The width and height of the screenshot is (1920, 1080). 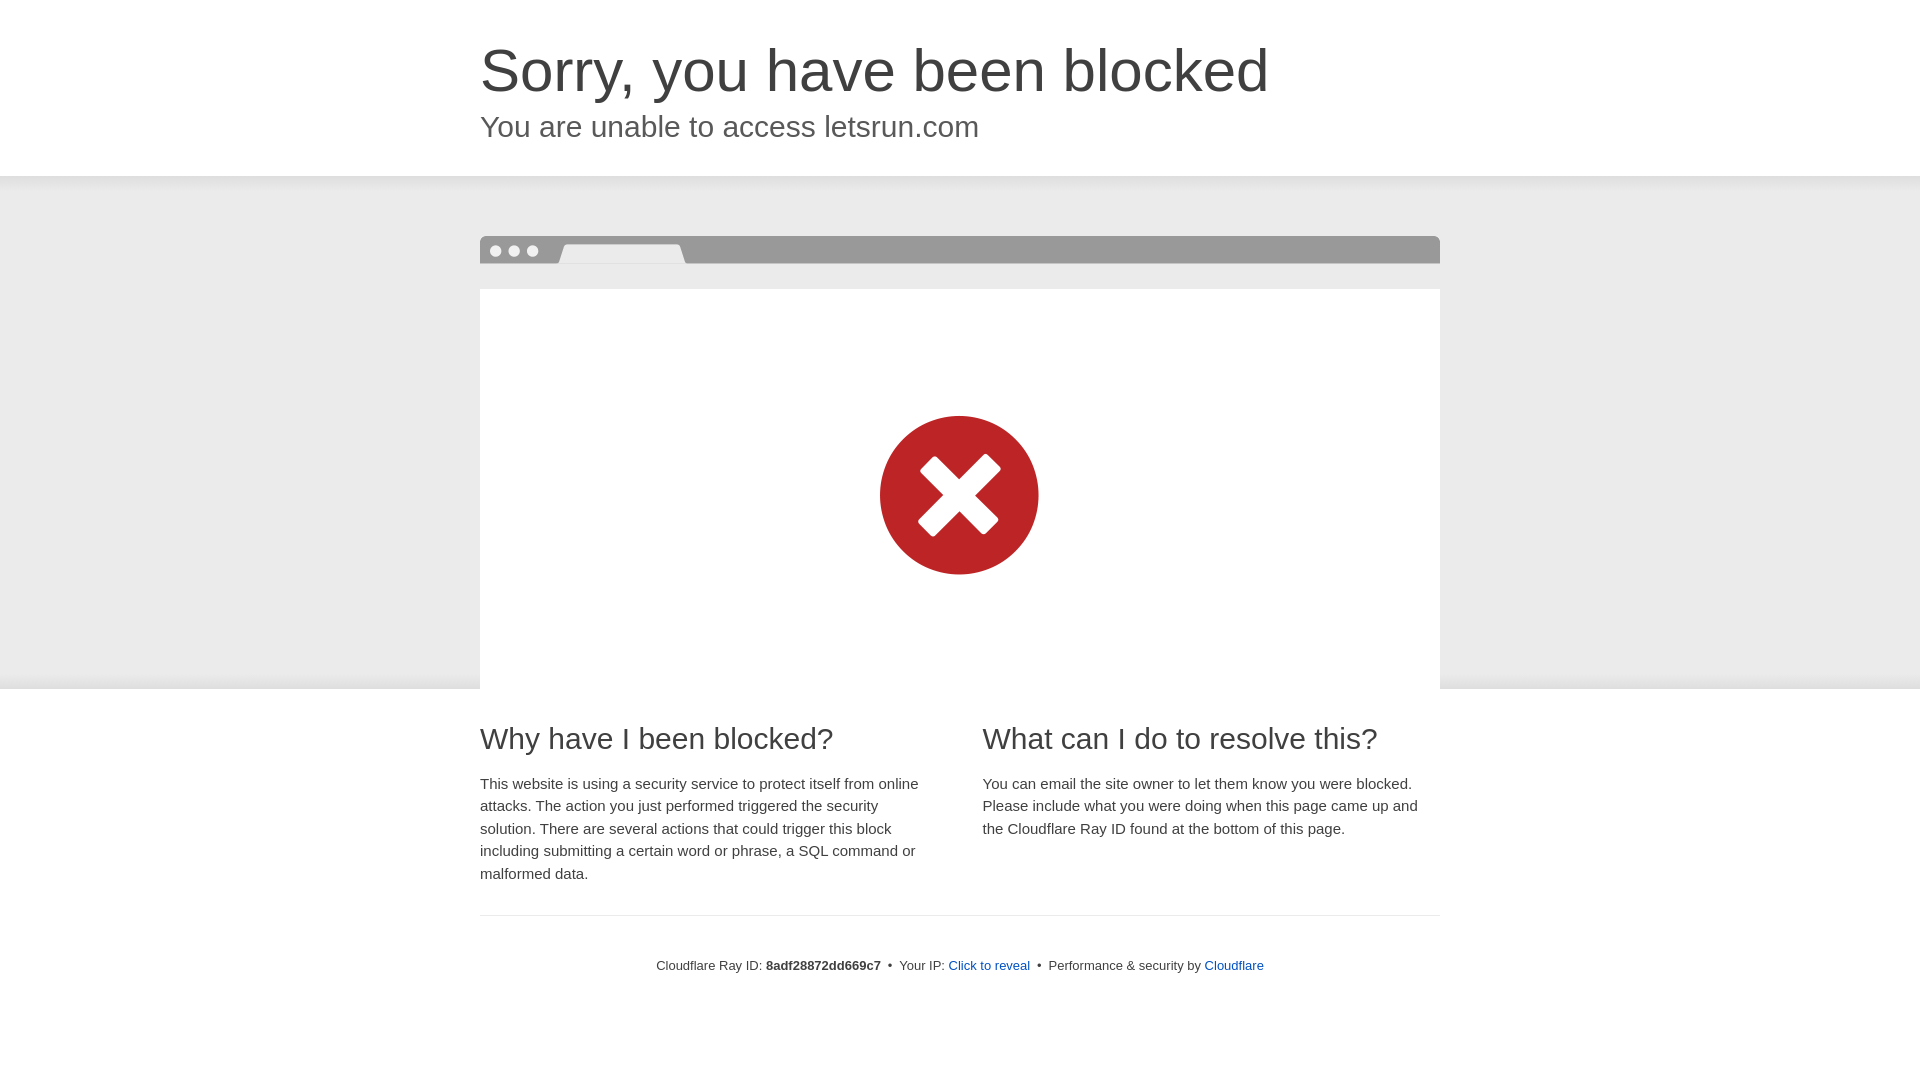 I want to click on Click to reveal, so click(x=990, y=966).